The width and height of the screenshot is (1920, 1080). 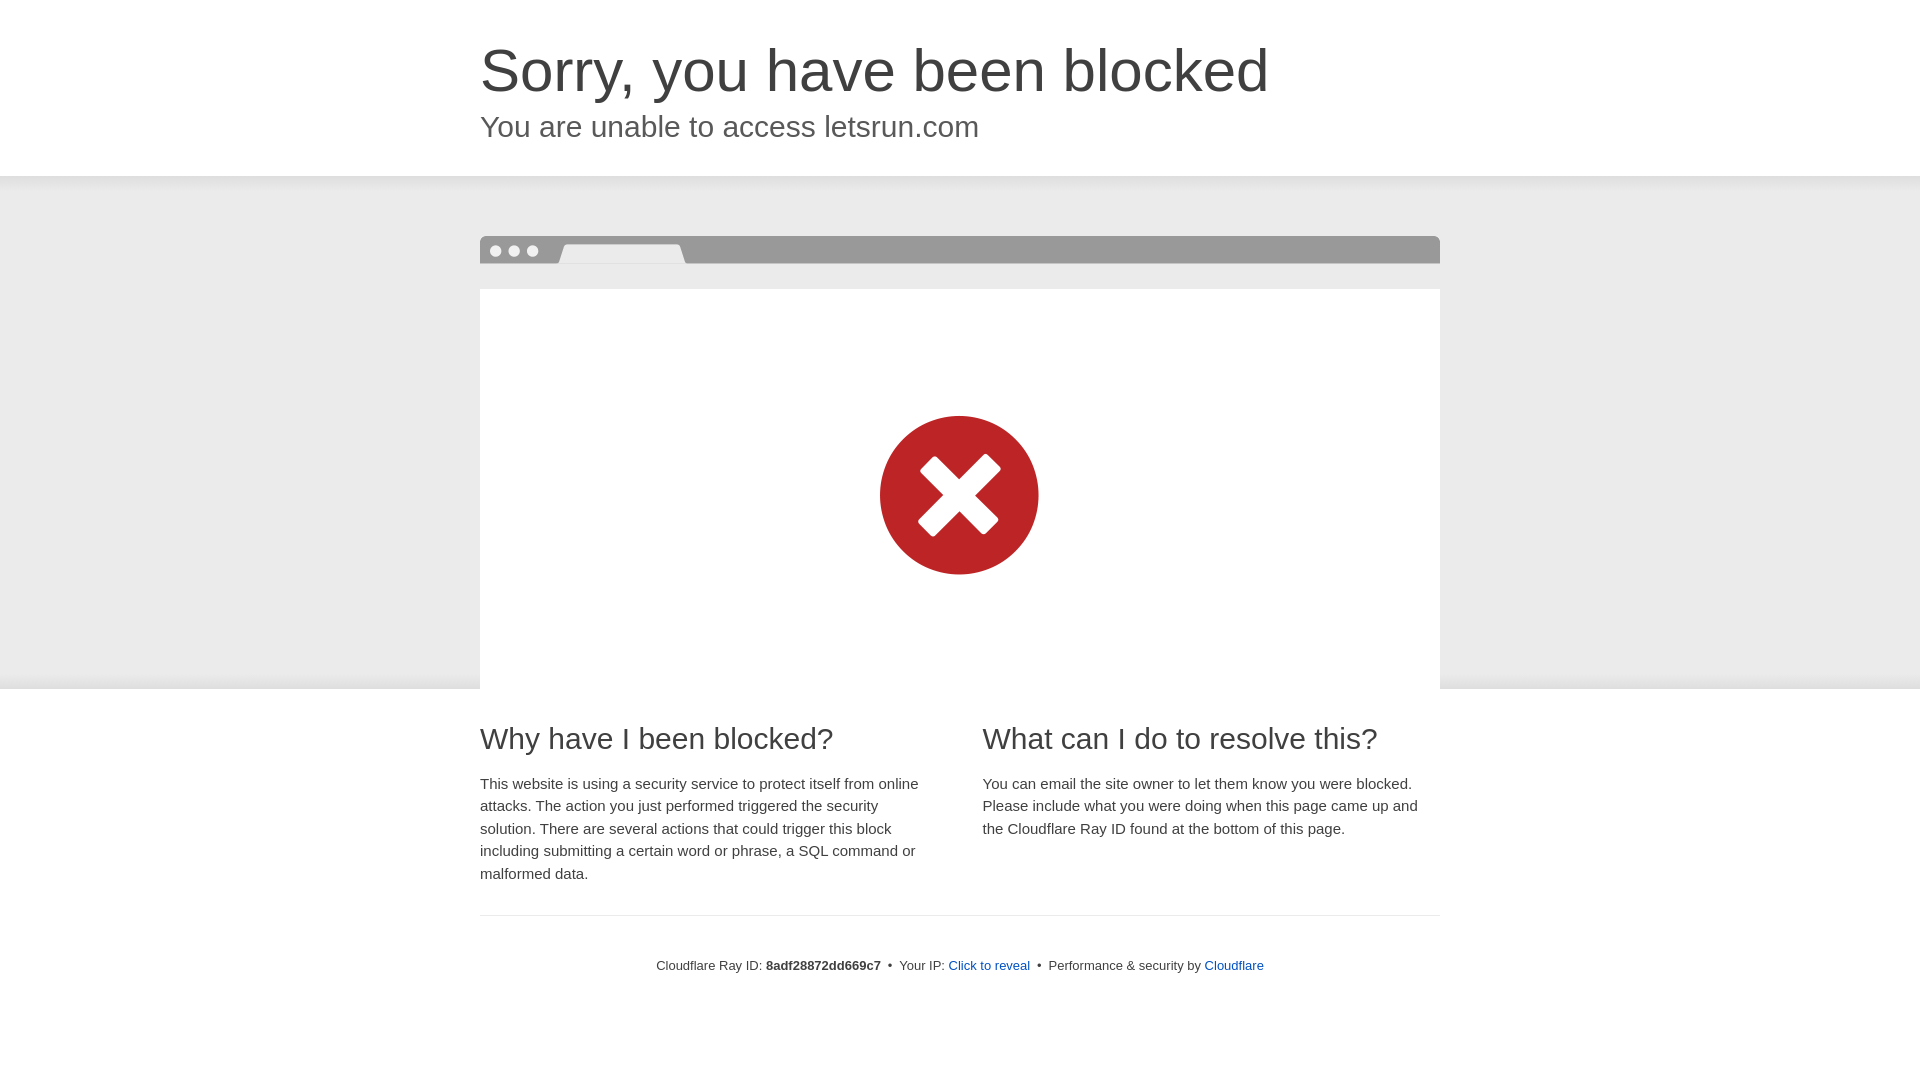 I want to click on Click to reveal, so click(x=990, y=966).